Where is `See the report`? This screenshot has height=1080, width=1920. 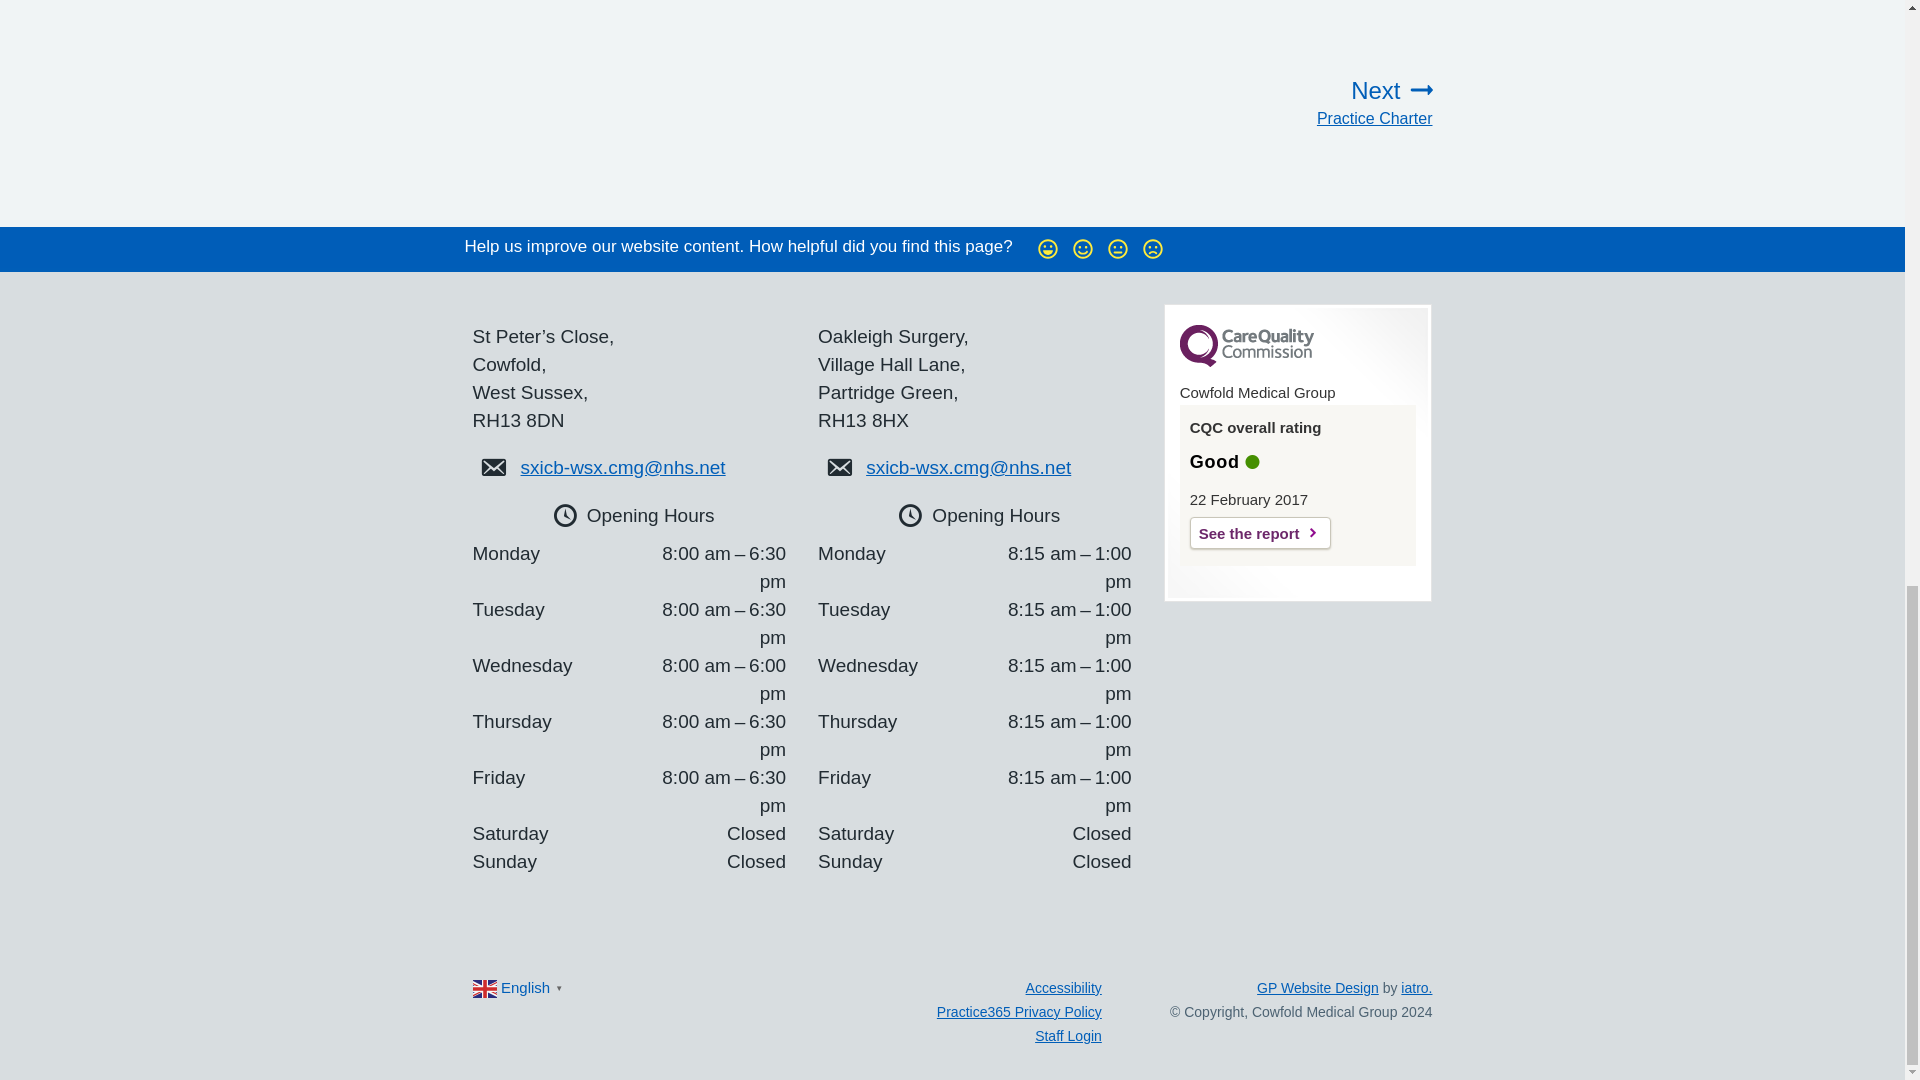 See the report is located at coordinates (1288, 102).